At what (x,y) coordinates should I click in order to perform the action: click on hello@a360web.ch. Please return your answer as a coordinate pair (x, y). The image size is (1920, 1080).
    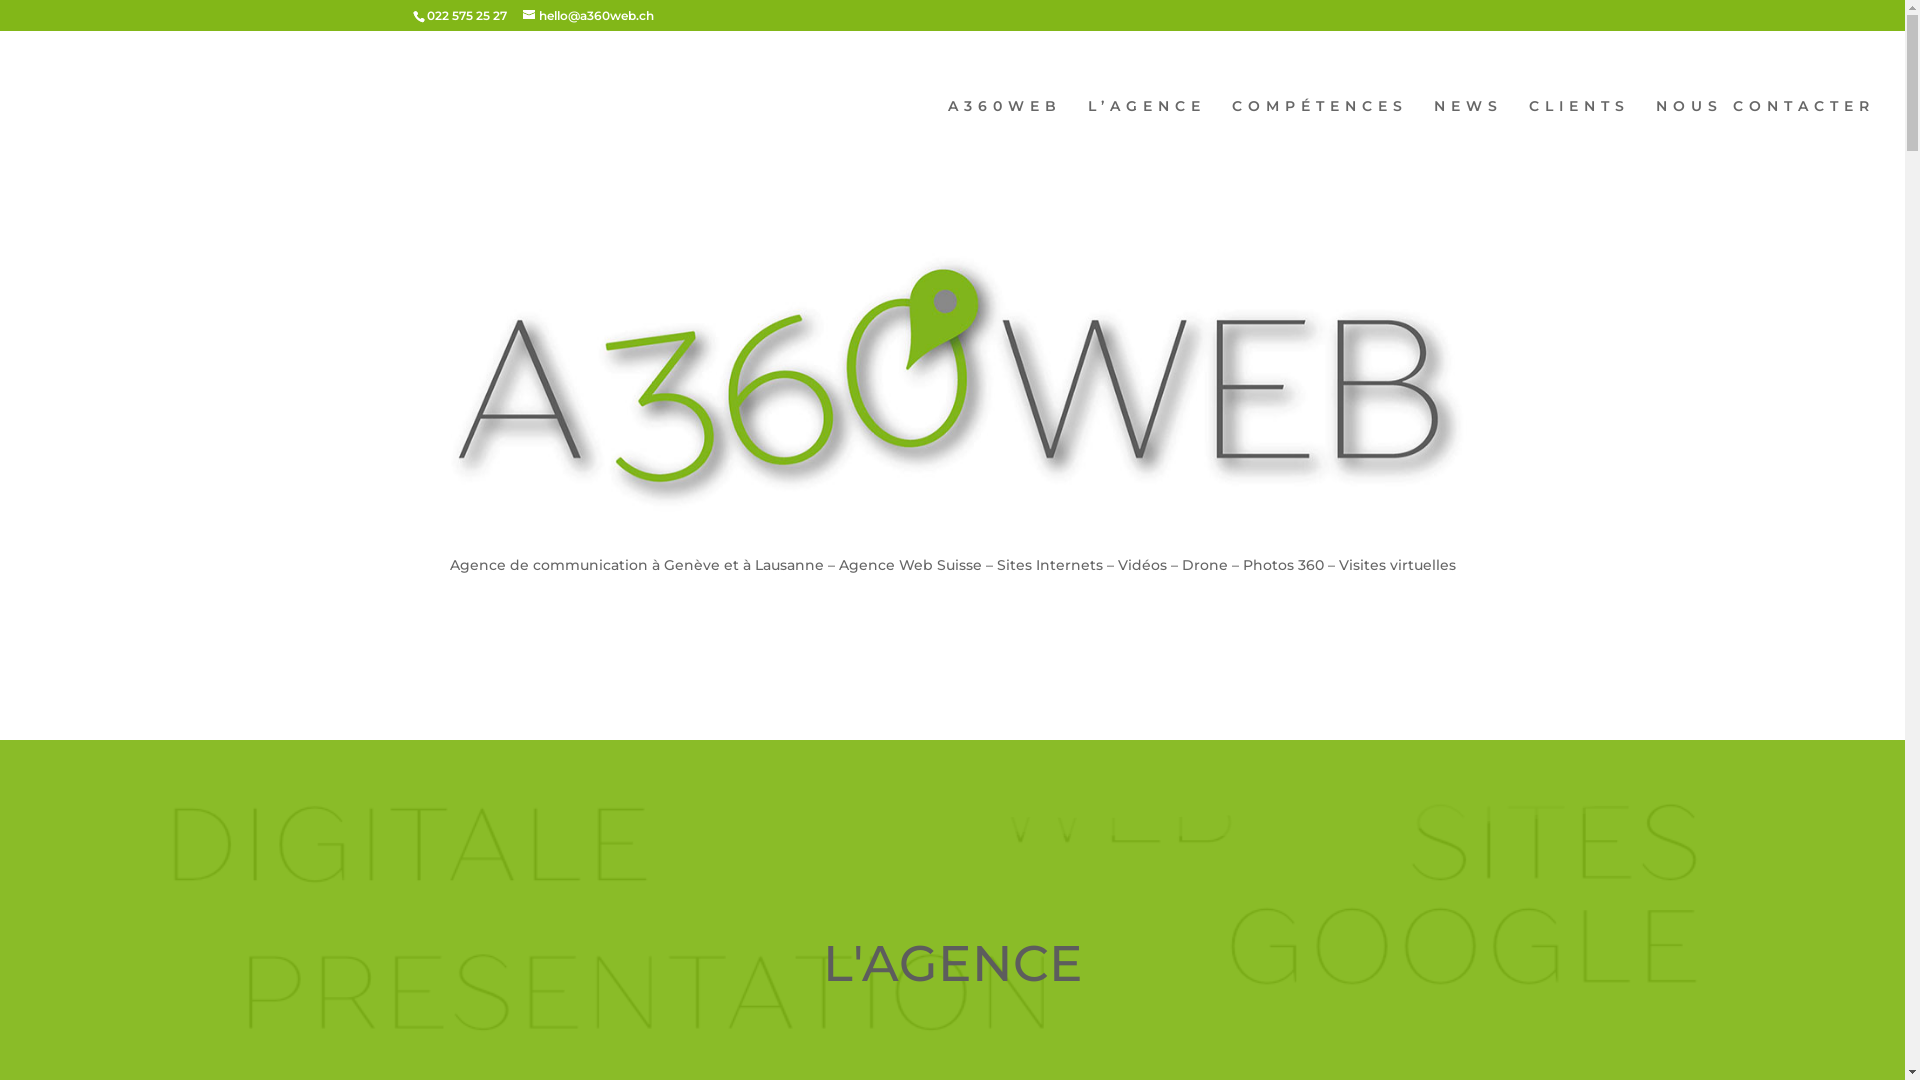
    Looking at the image, I should click on (588, 16).